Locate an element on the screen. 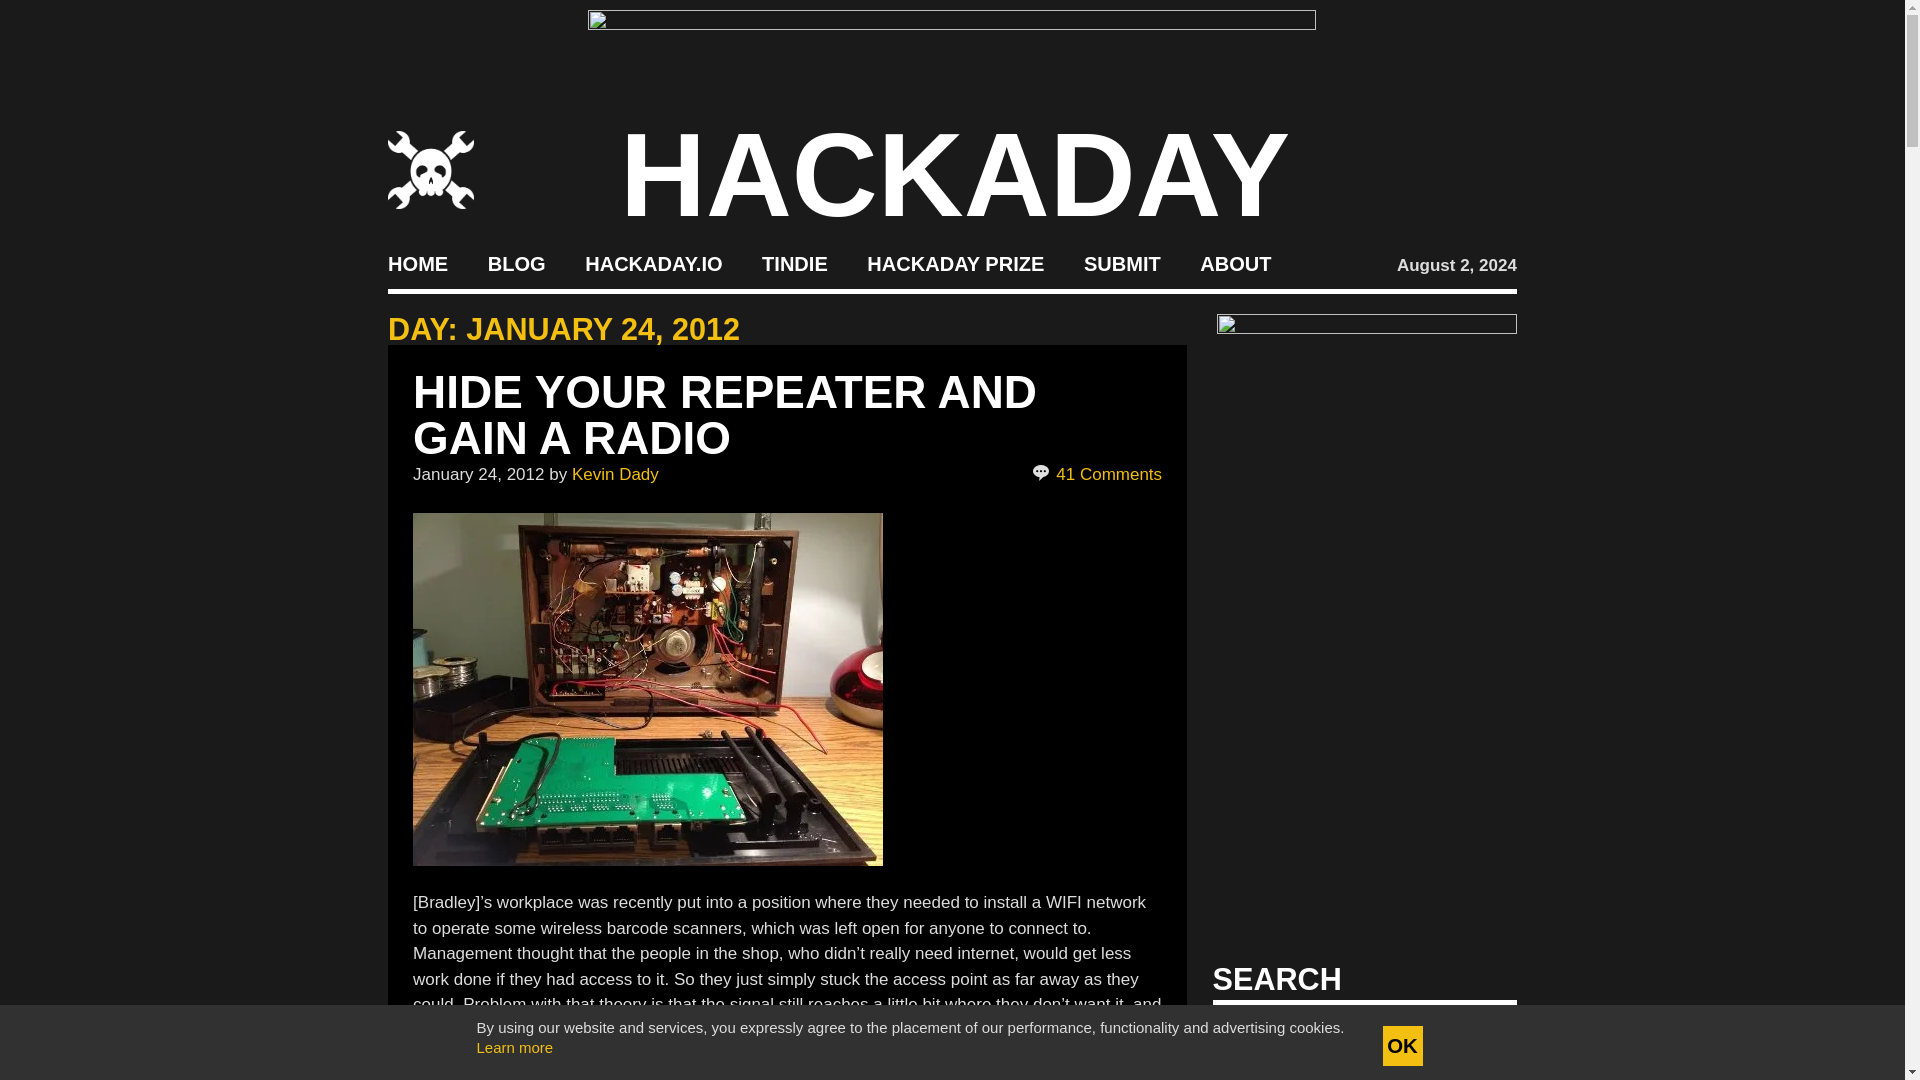  ABOUT is located at coordinates (1236, 264).